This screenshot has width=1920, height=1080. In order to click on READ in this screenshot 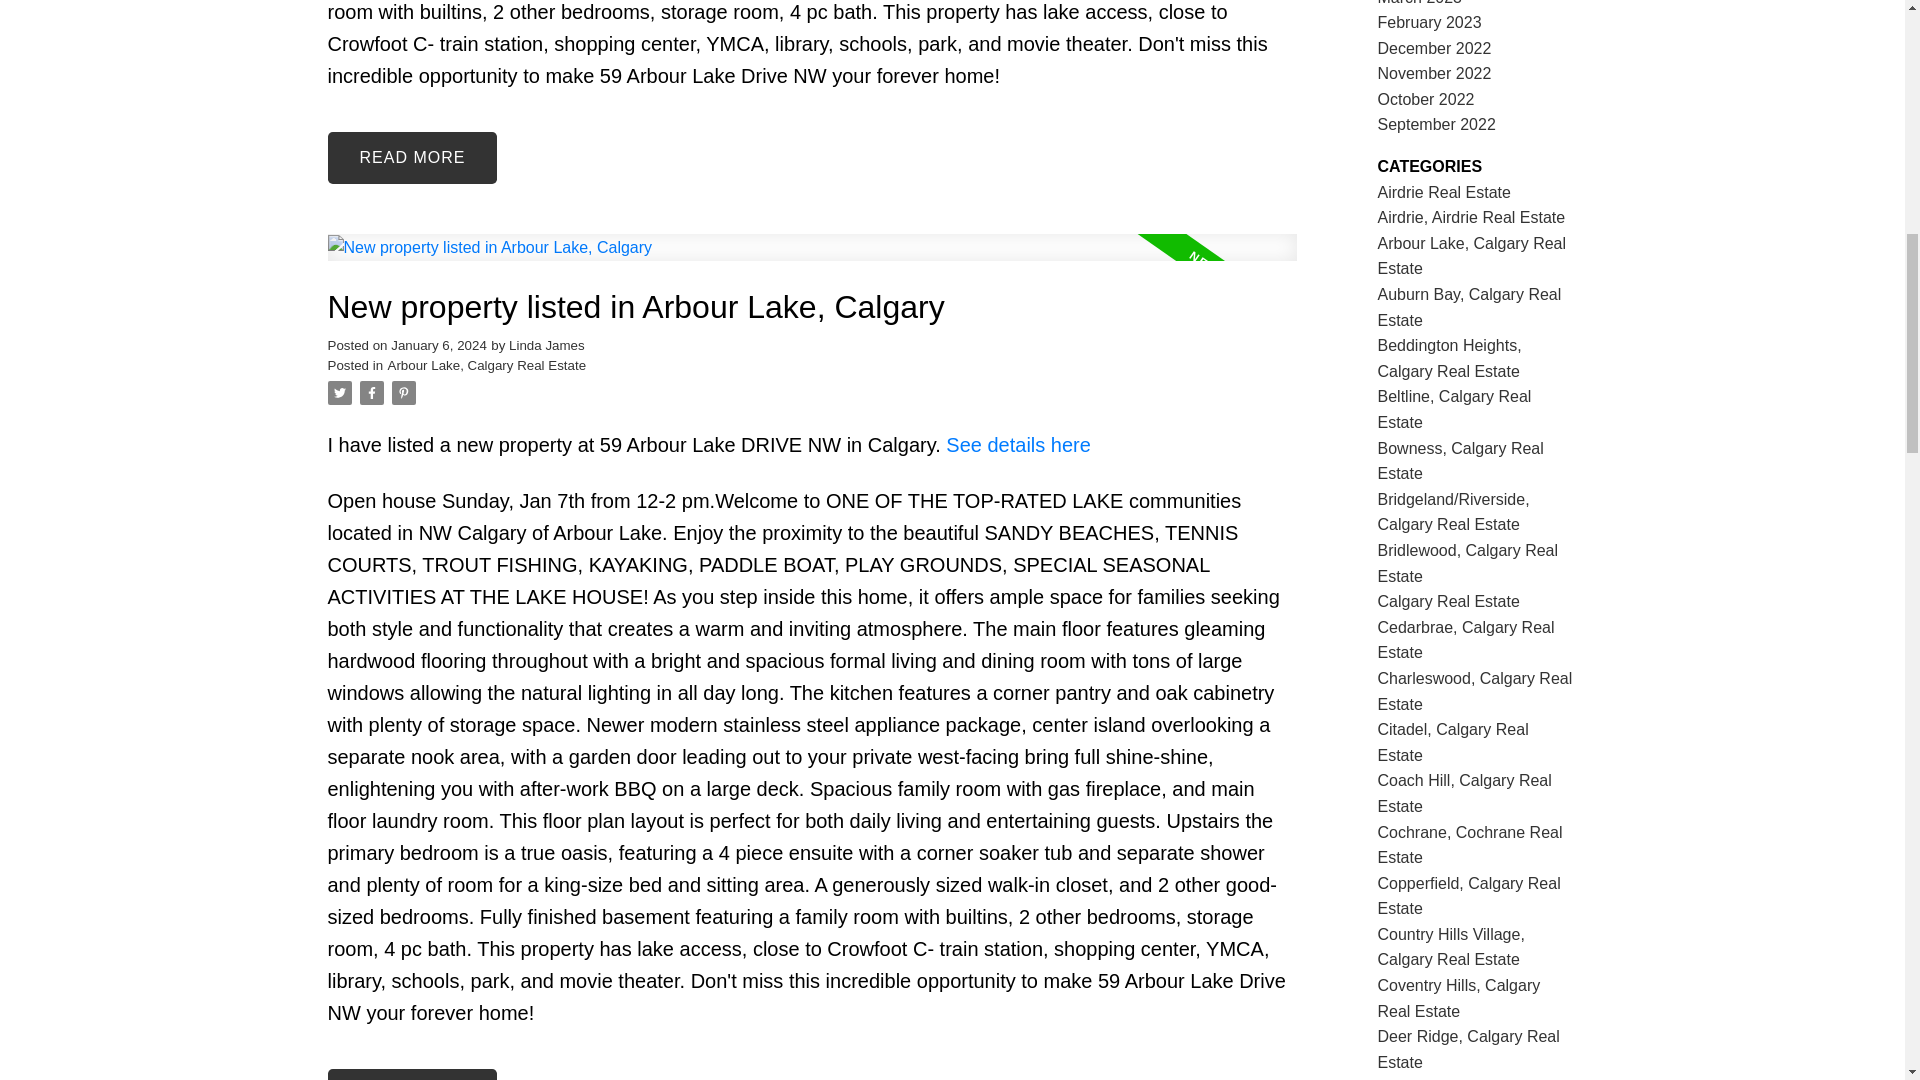, I will do `click(412, 1074)`.